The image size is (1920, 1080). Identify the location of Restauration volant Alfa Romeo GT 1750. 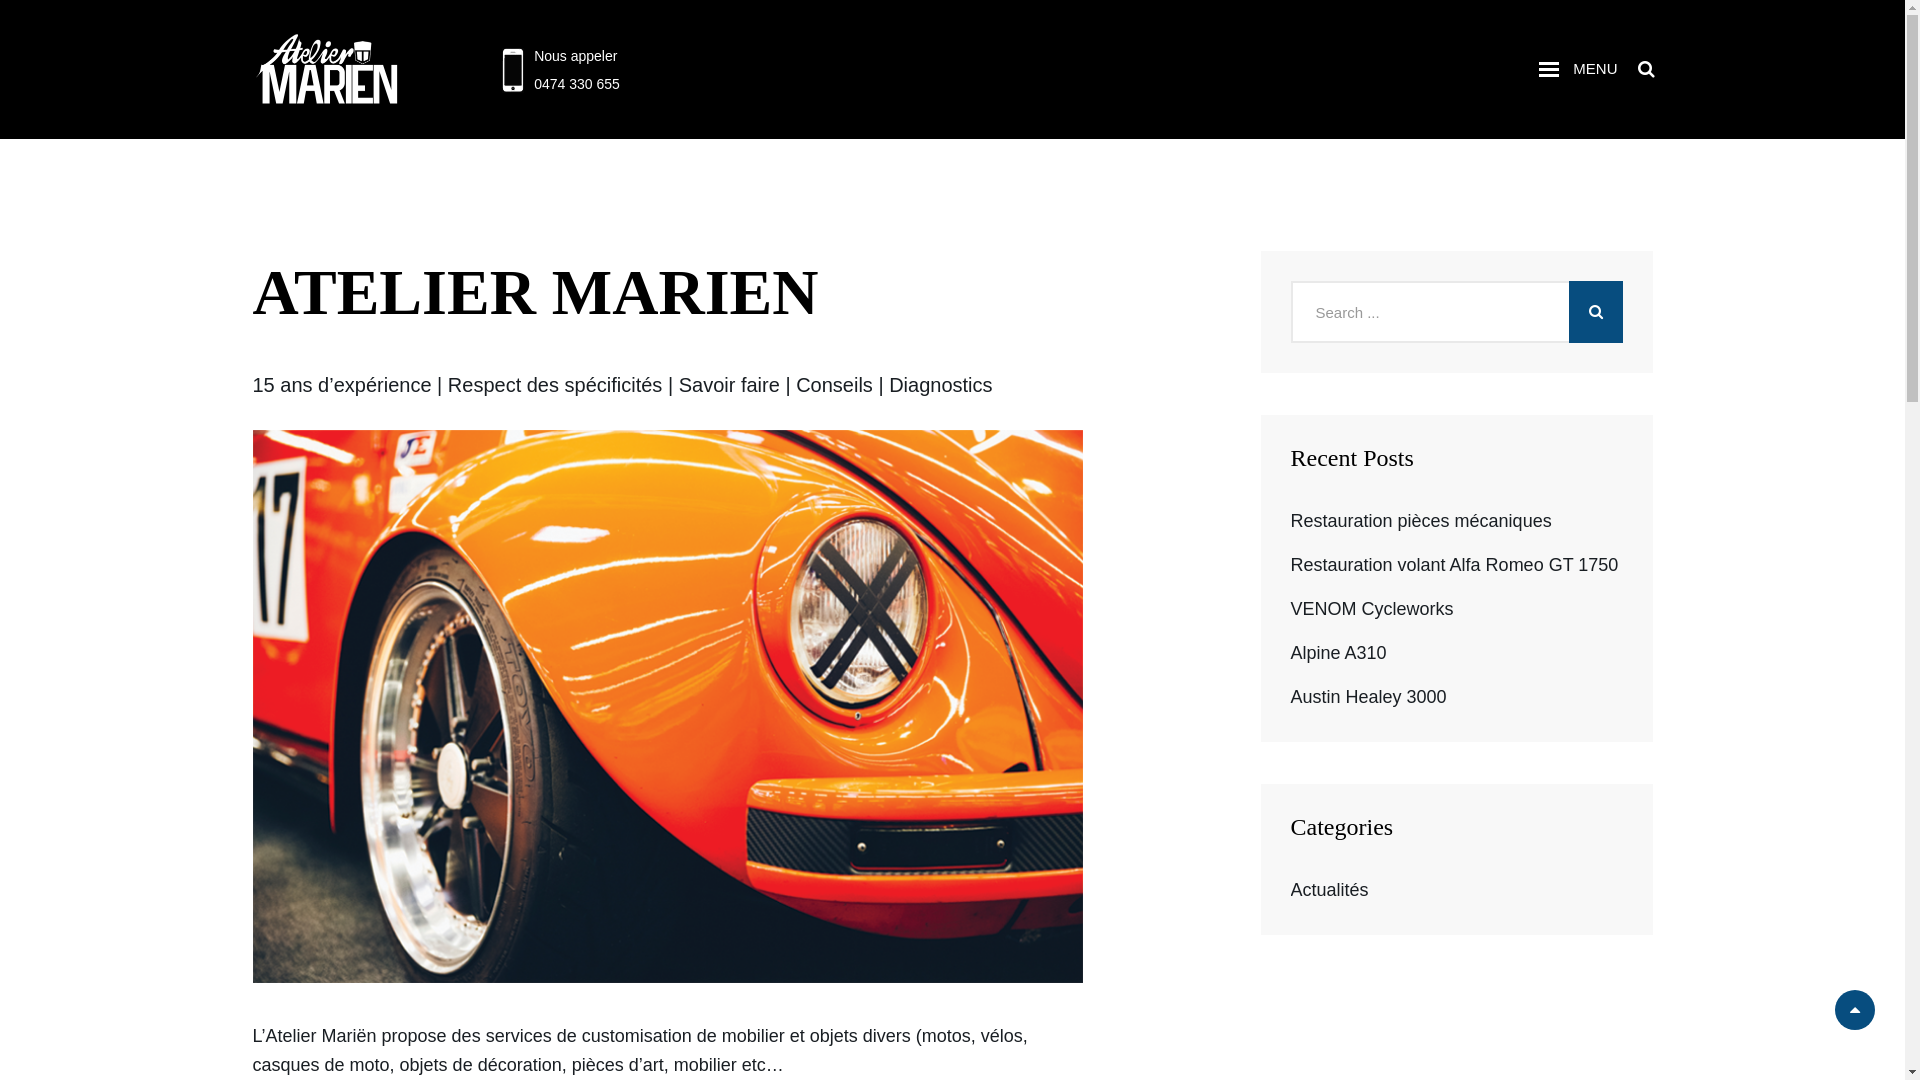
(1454, 565).